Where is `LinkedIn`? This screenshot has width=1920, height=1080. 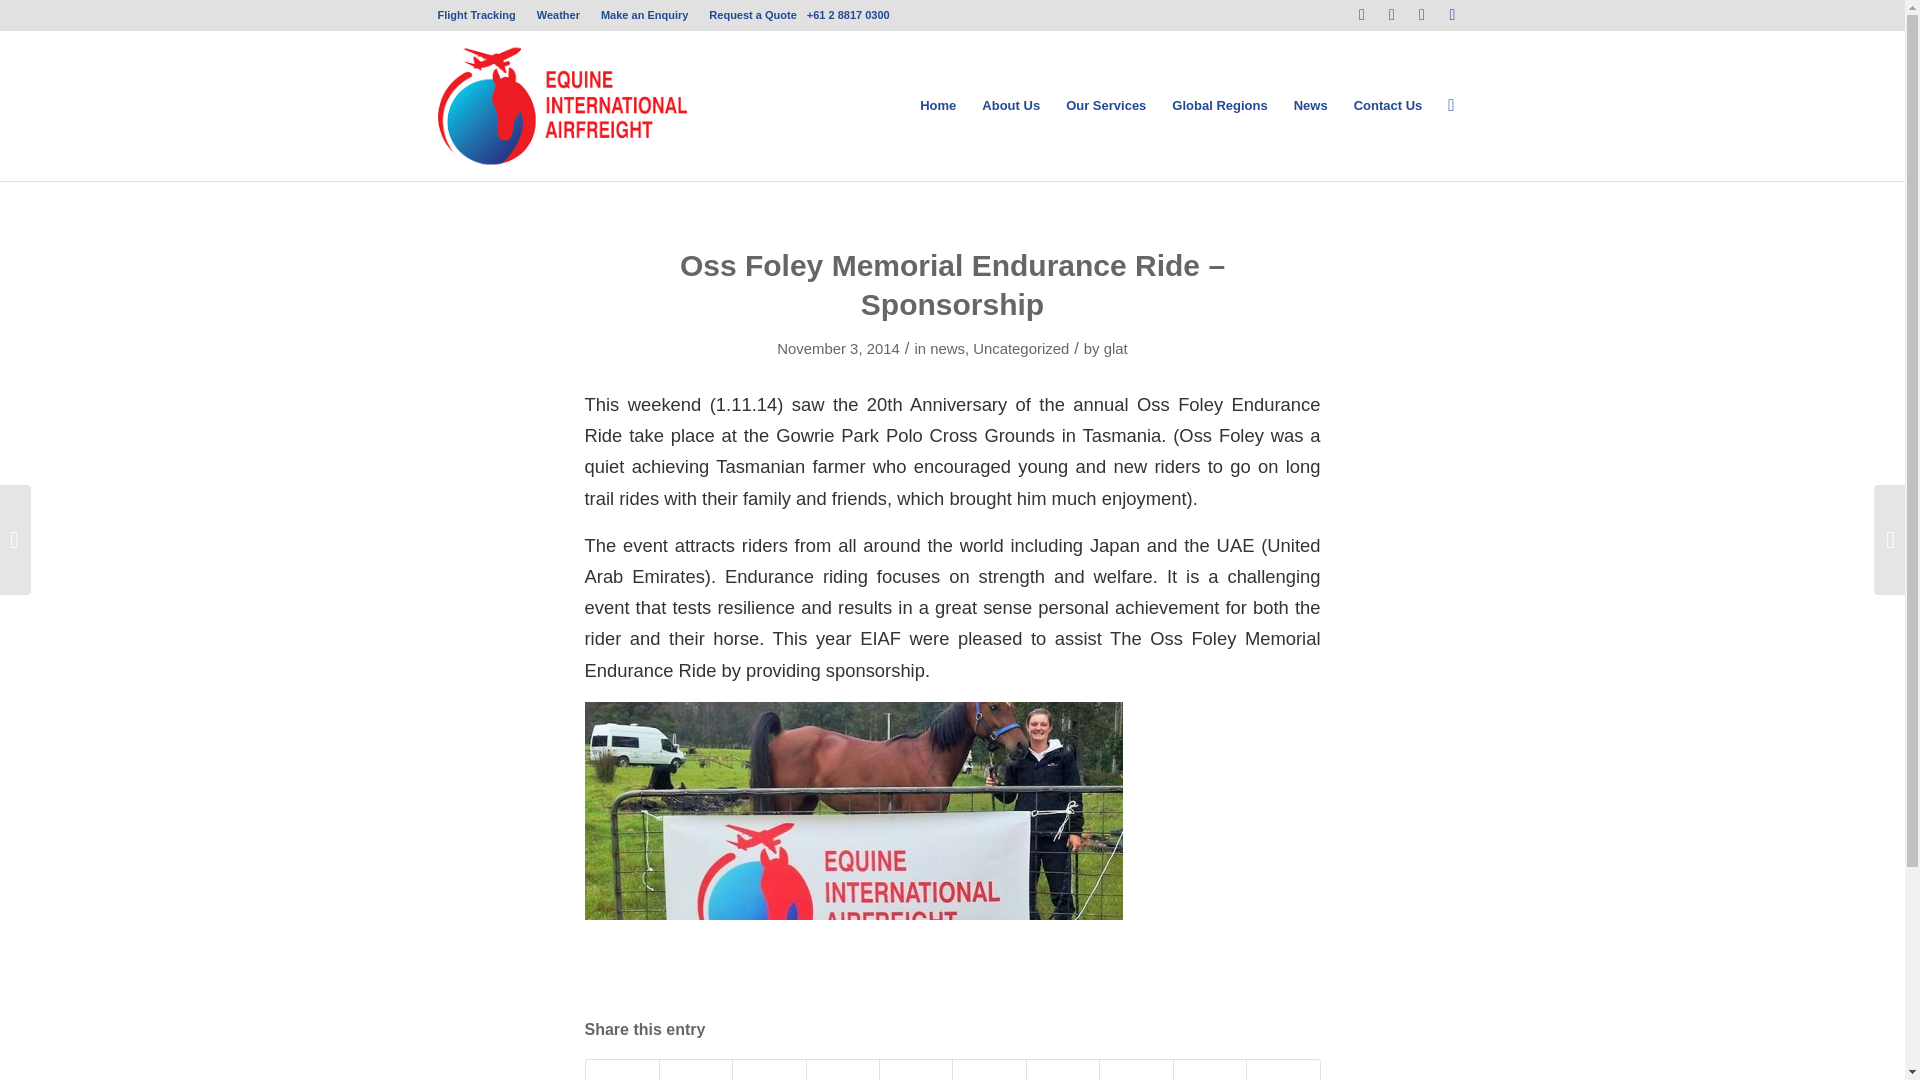
LinkedIn is located at coordinates (1453, 15).